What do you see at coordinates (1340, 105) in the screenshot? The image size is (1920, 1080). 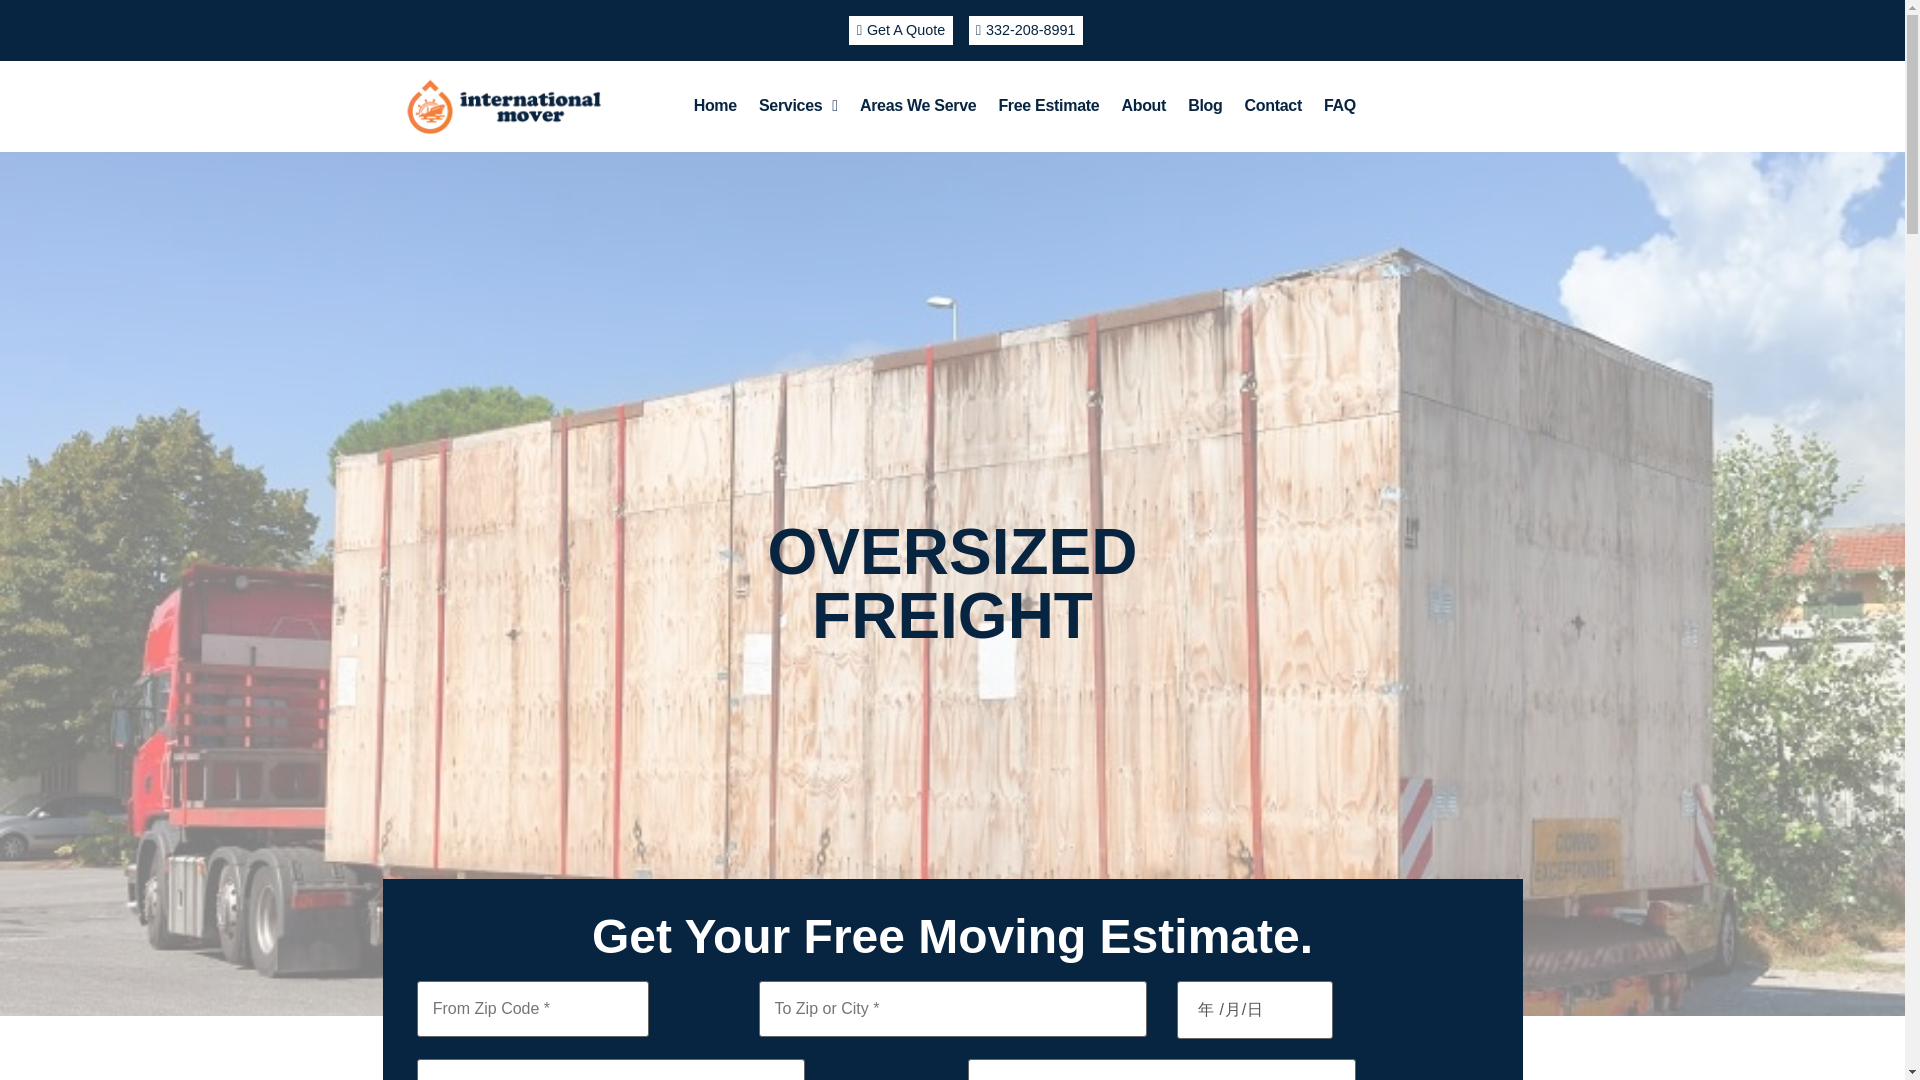 I see `FAQ` at bounding box center [1340, 105].